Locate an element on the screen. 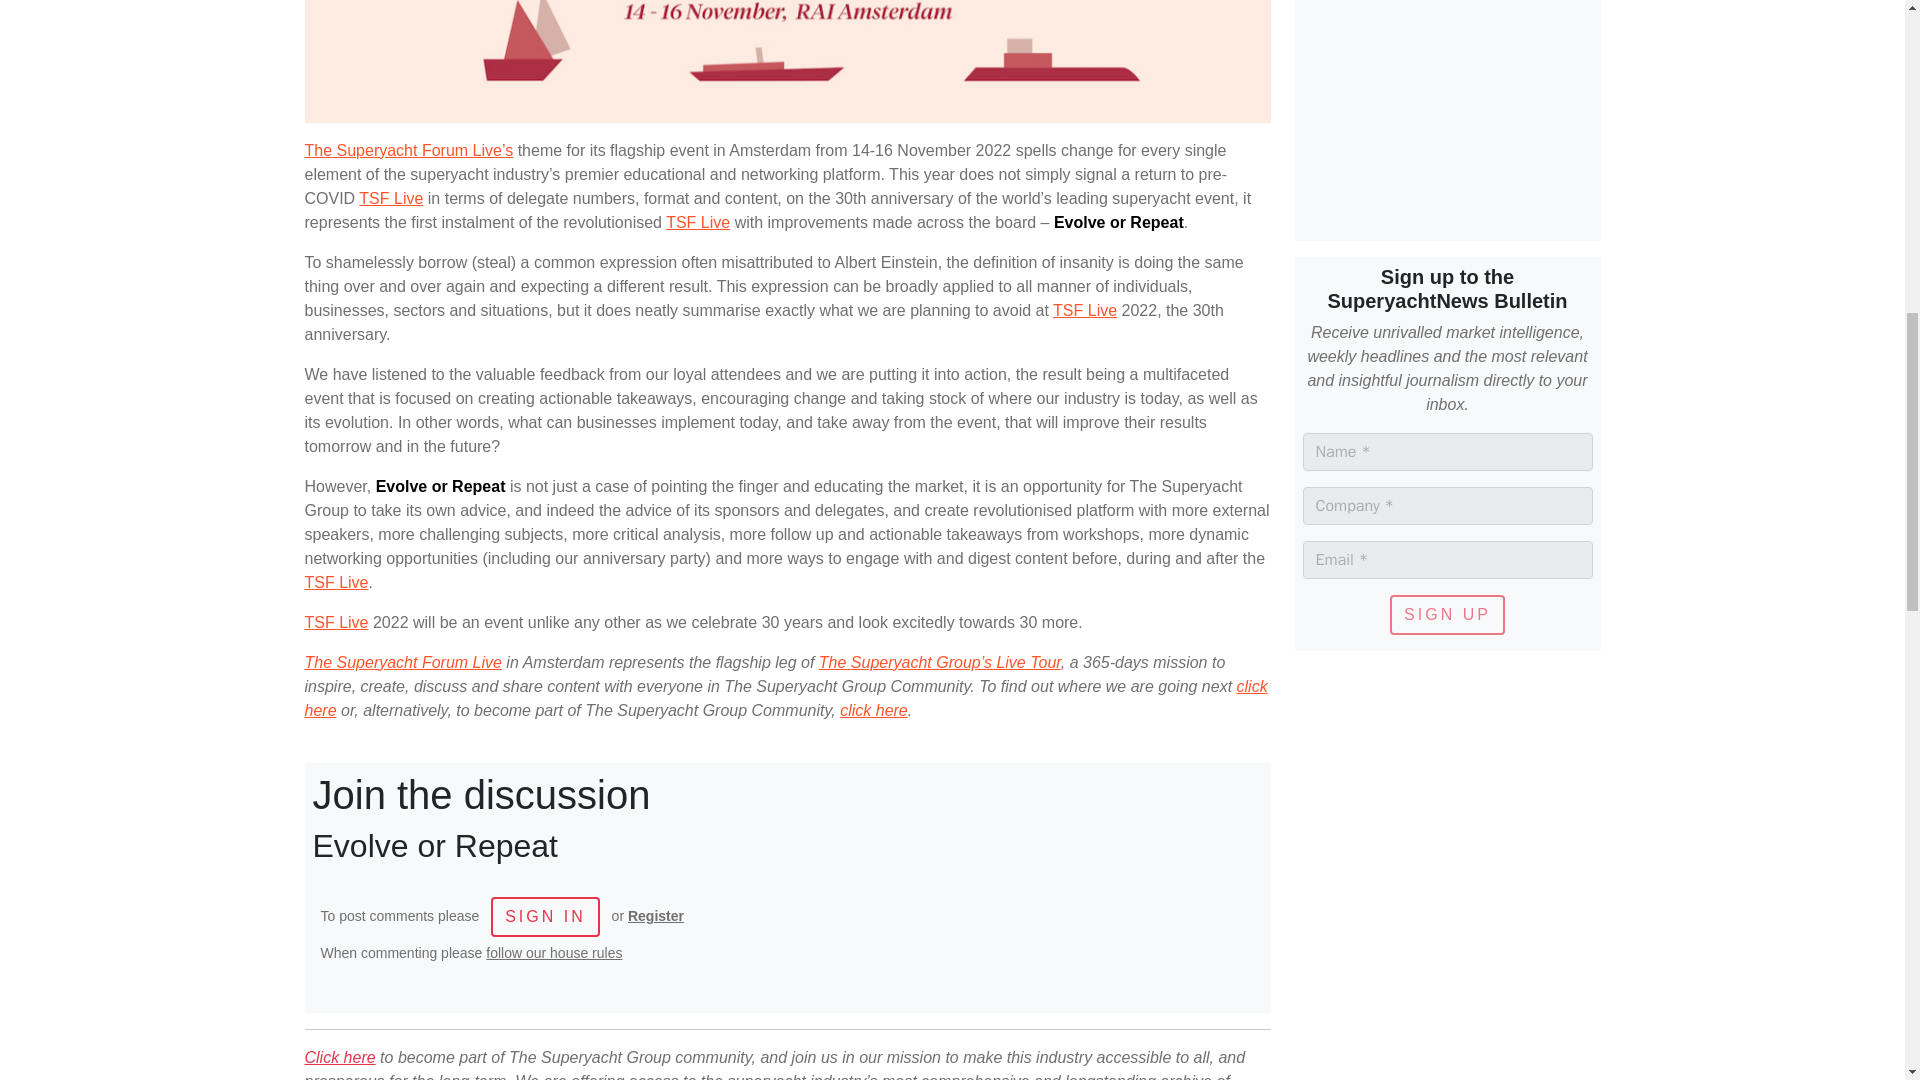  TSF Live is located at coordinates (1084, 310).